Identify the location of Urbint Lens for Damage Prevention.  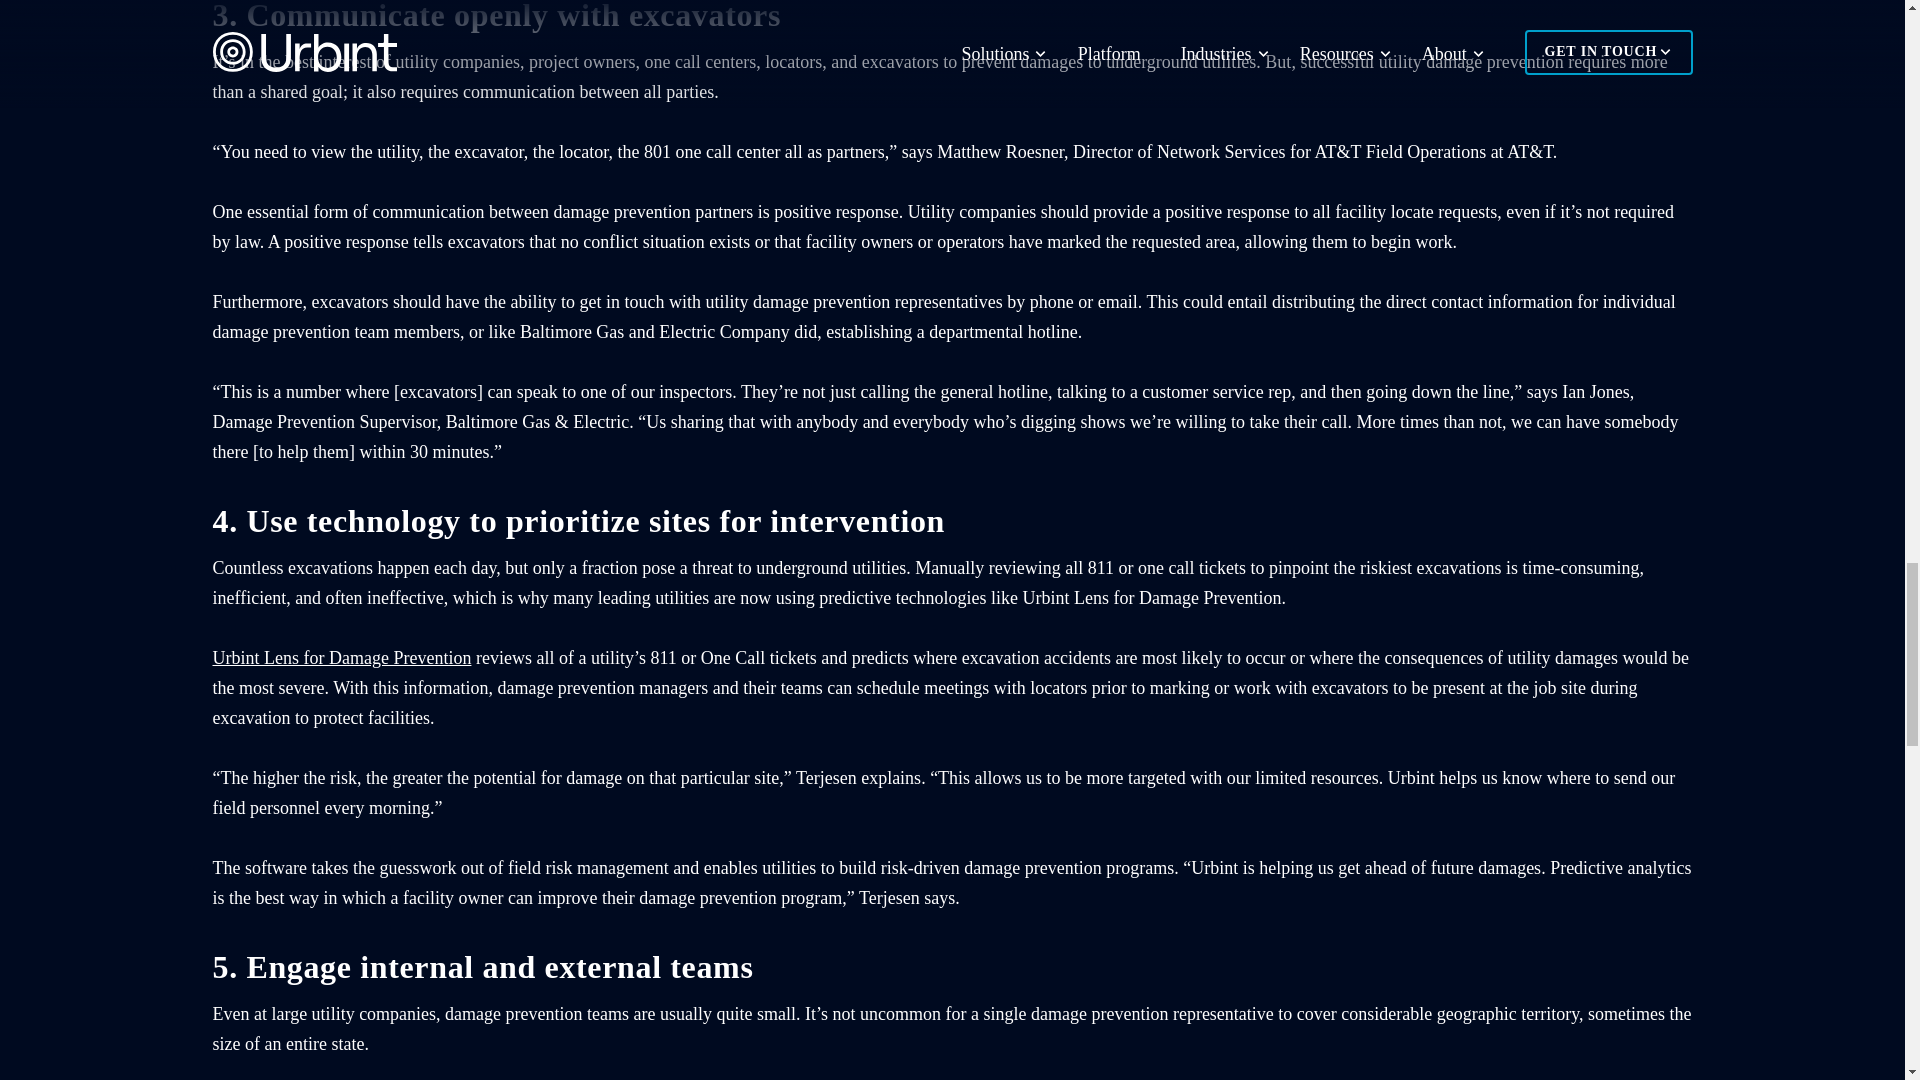
(340, 658).